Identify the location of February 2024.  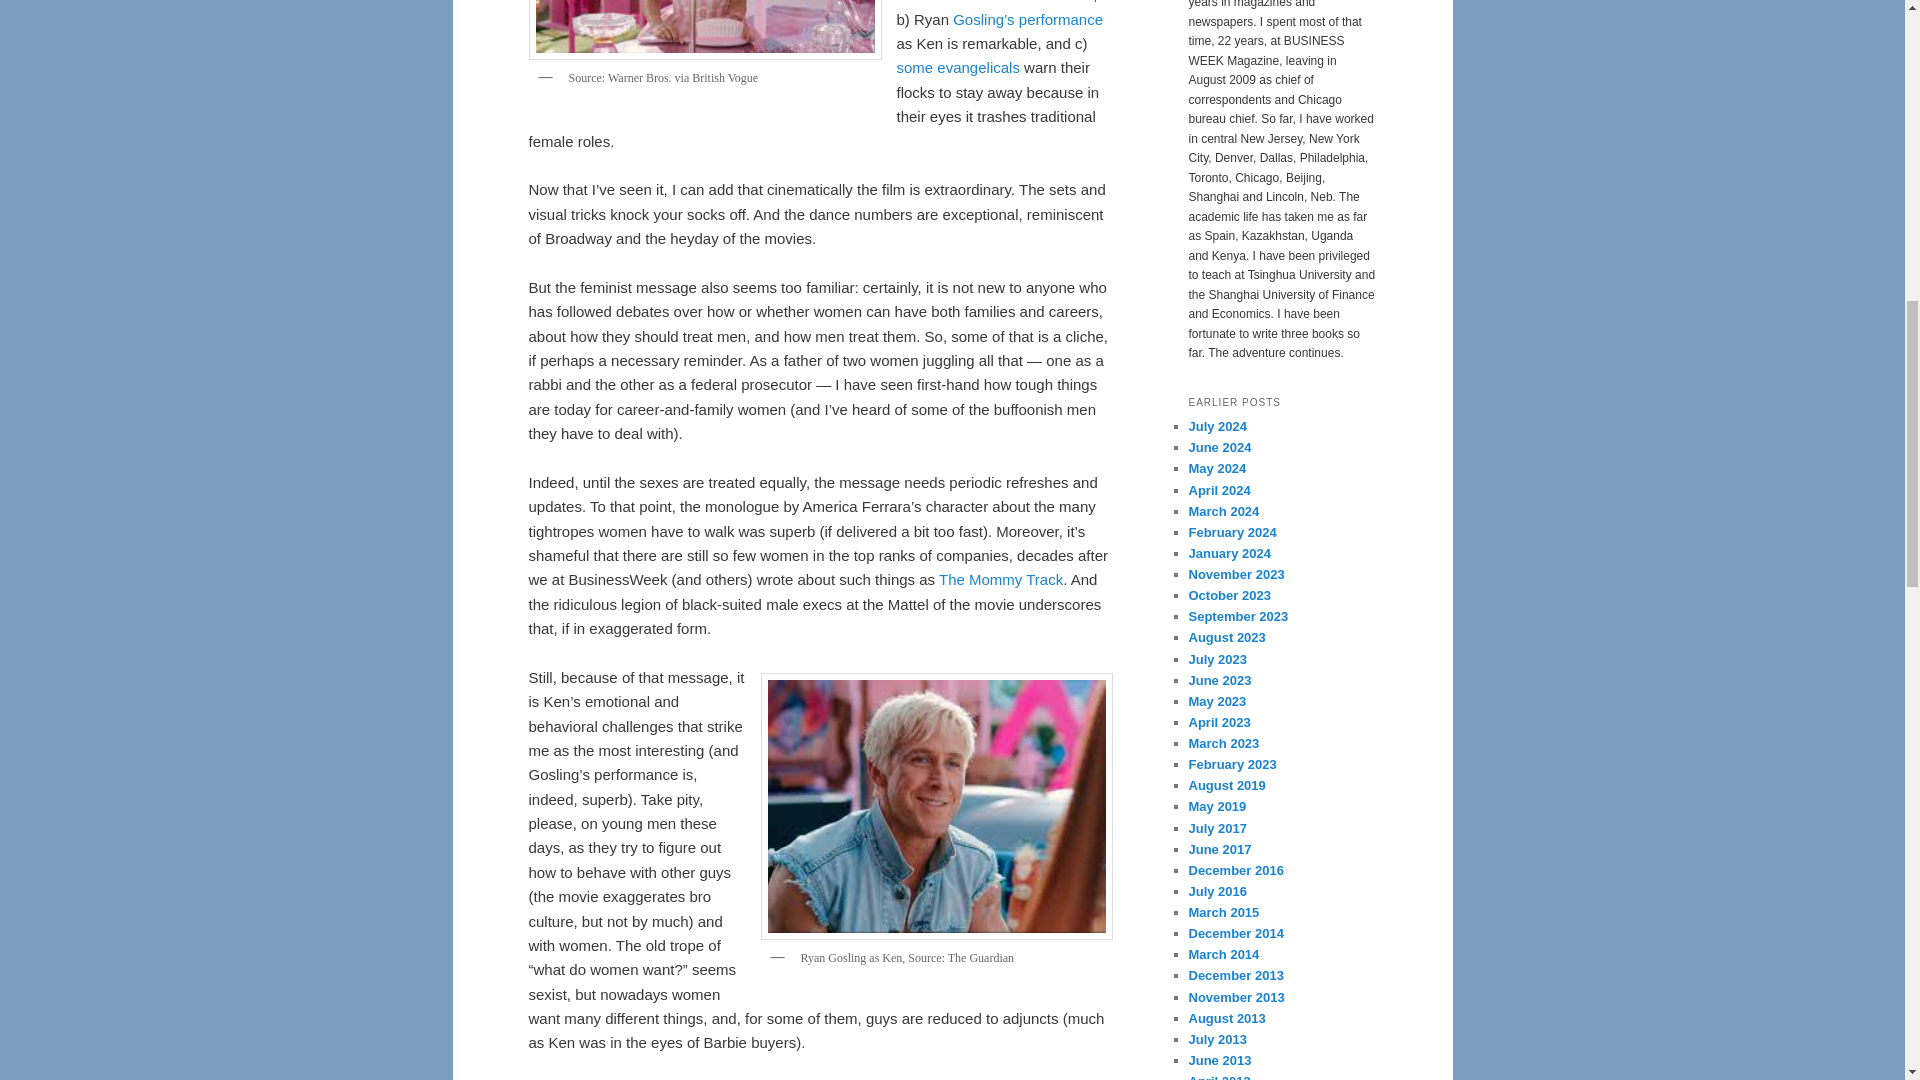
(1232, 532).